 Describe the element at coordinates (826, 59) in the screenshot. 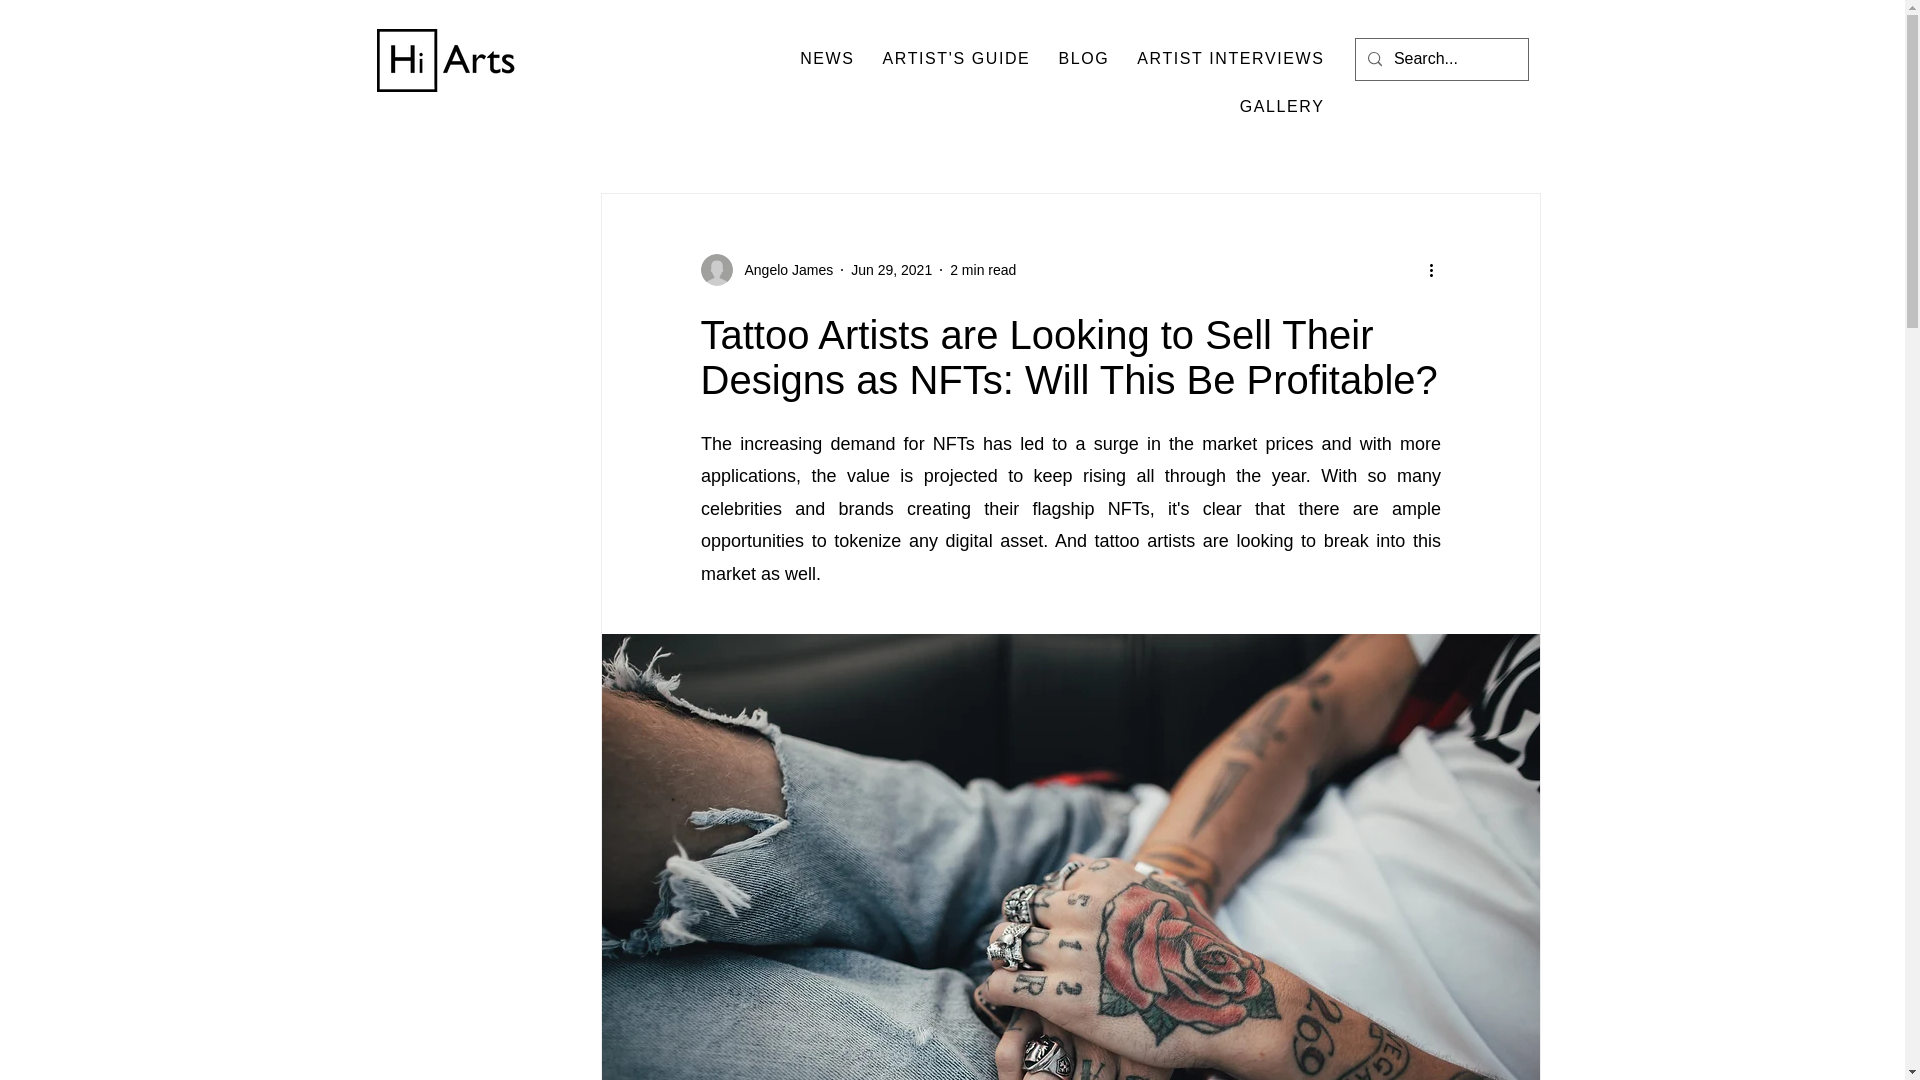

I see `NEWS` at that location.